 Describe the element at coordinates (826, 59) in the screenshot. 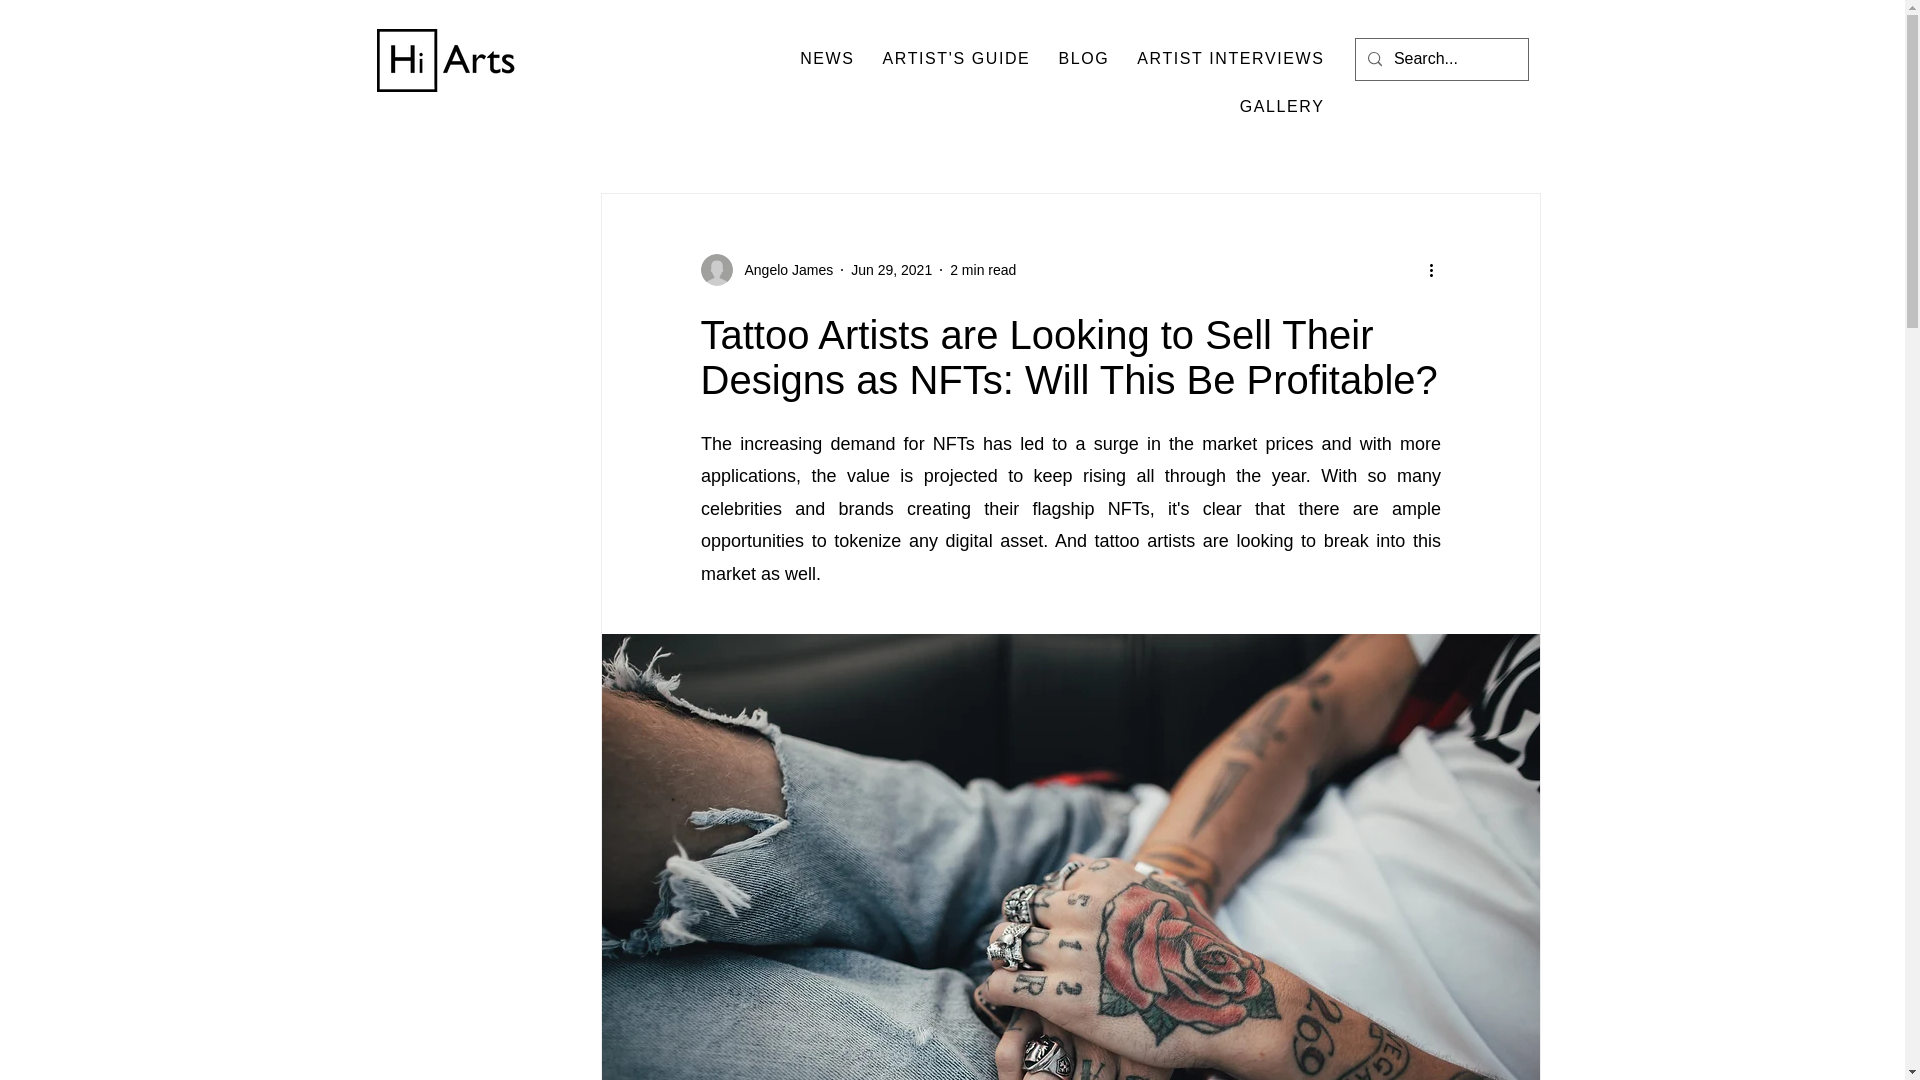

I see `NEWS` at that location.